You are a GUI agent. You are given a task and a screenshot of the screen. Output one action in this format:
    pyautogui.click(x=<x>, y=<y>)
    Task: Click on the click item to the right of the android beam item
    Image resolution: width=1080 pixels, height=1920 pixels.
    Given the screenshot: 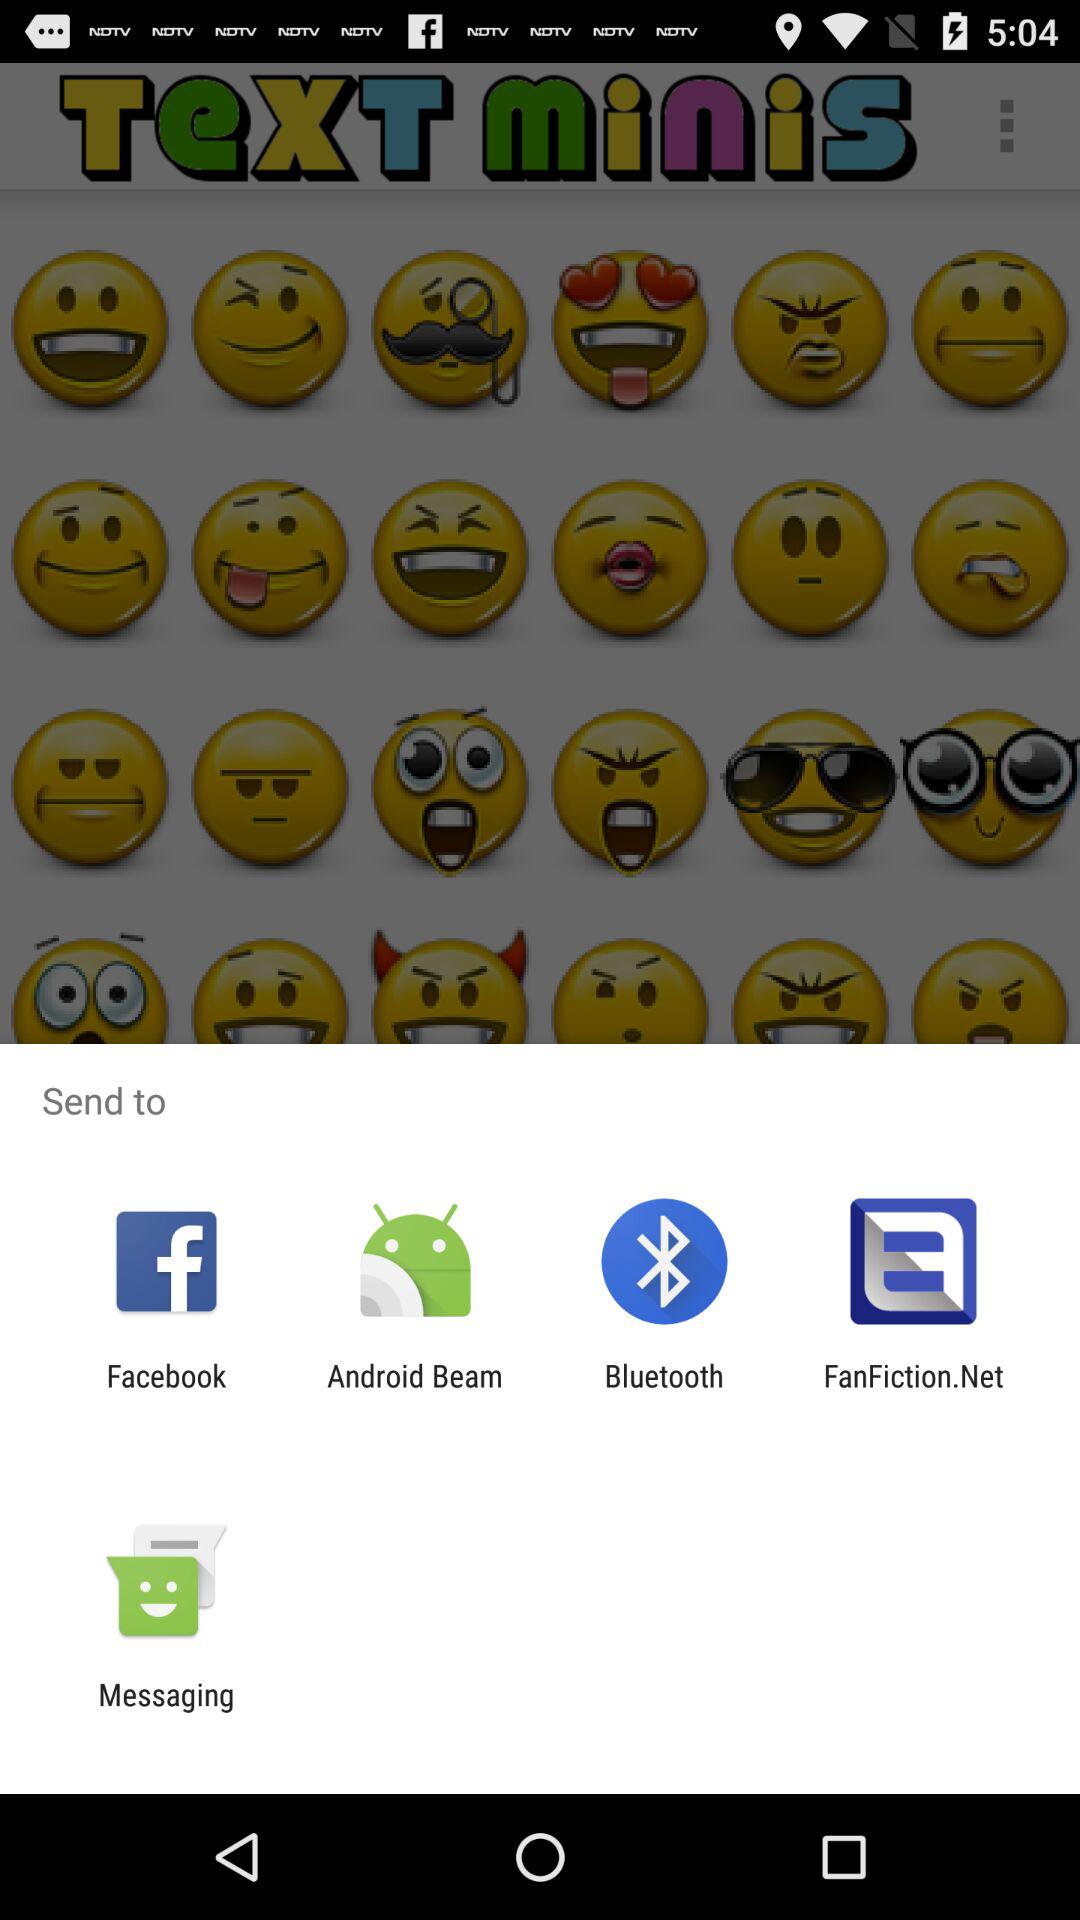 What is the action you would take?
    pyautogui.click(x=664, y=1393)
    